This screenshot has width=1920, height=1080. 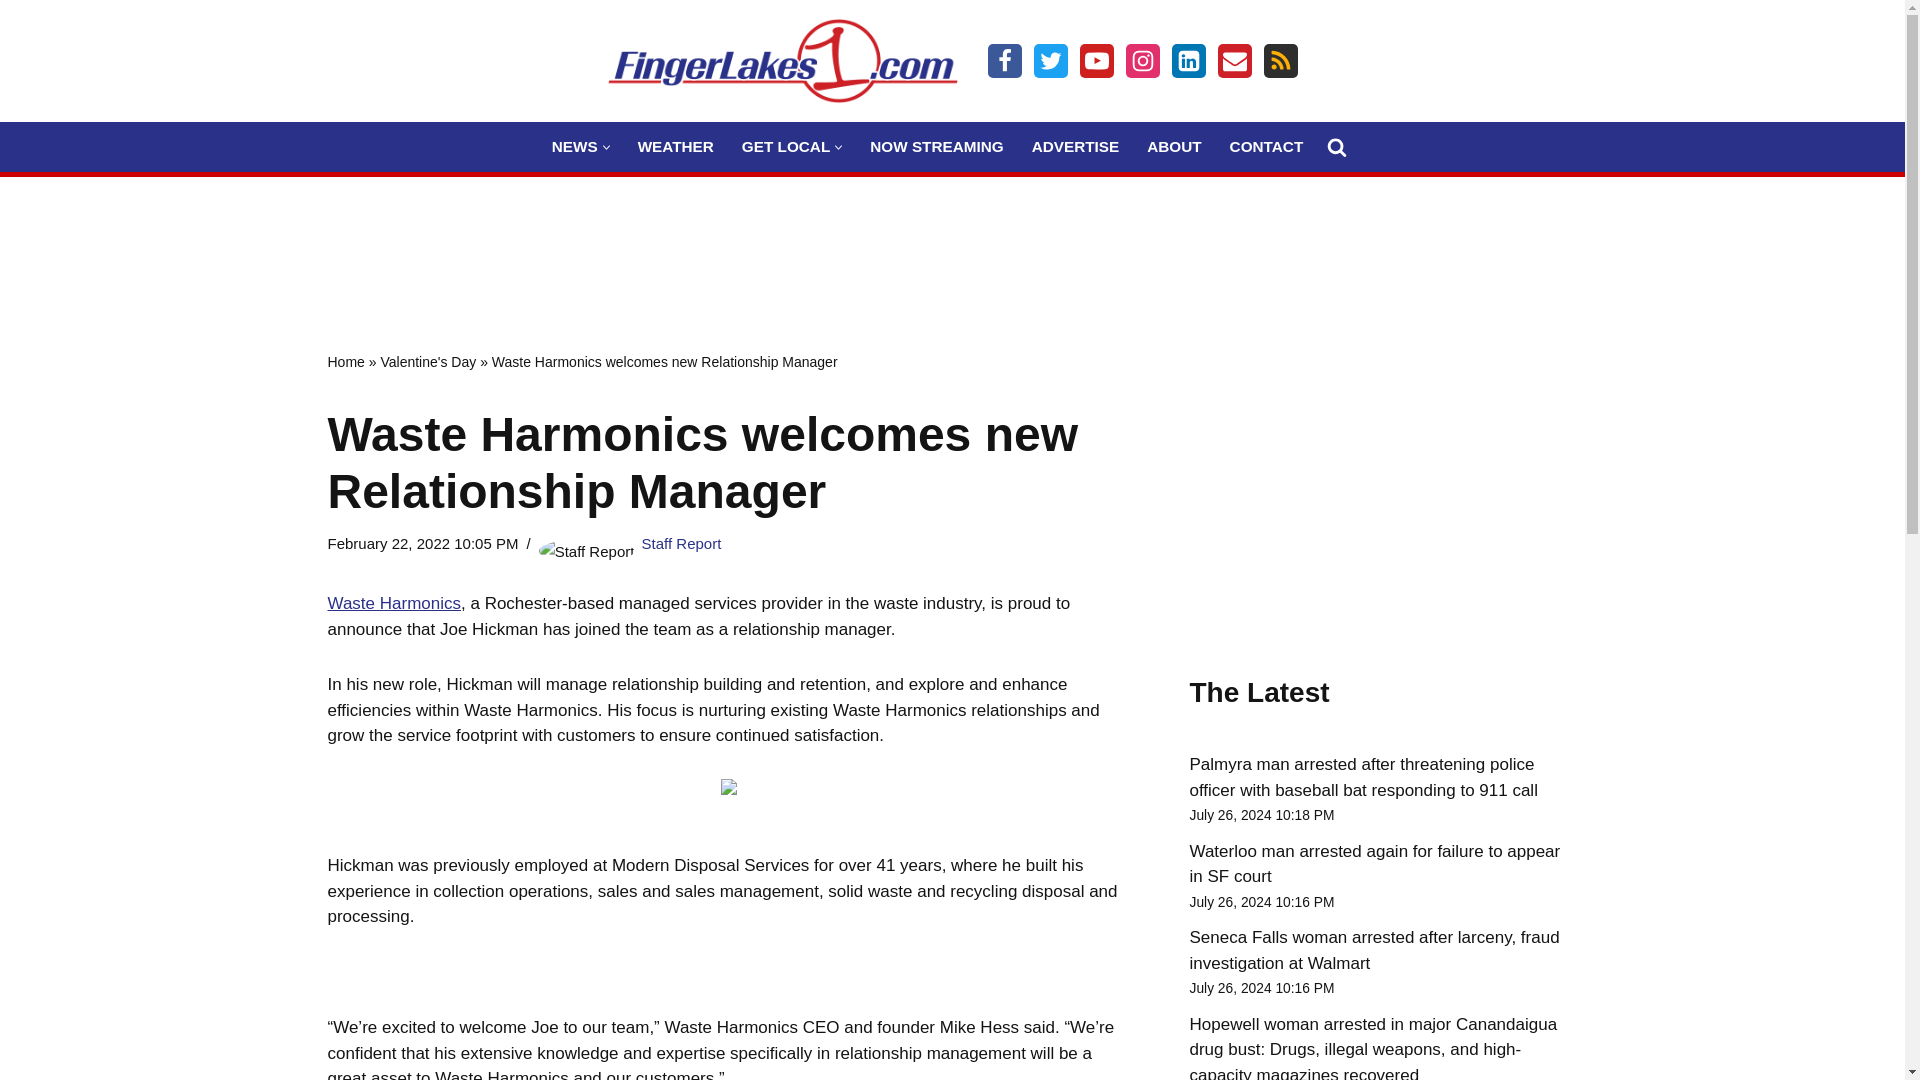 I want to click on Posts by Staff Report, so click(x=681, y=542).